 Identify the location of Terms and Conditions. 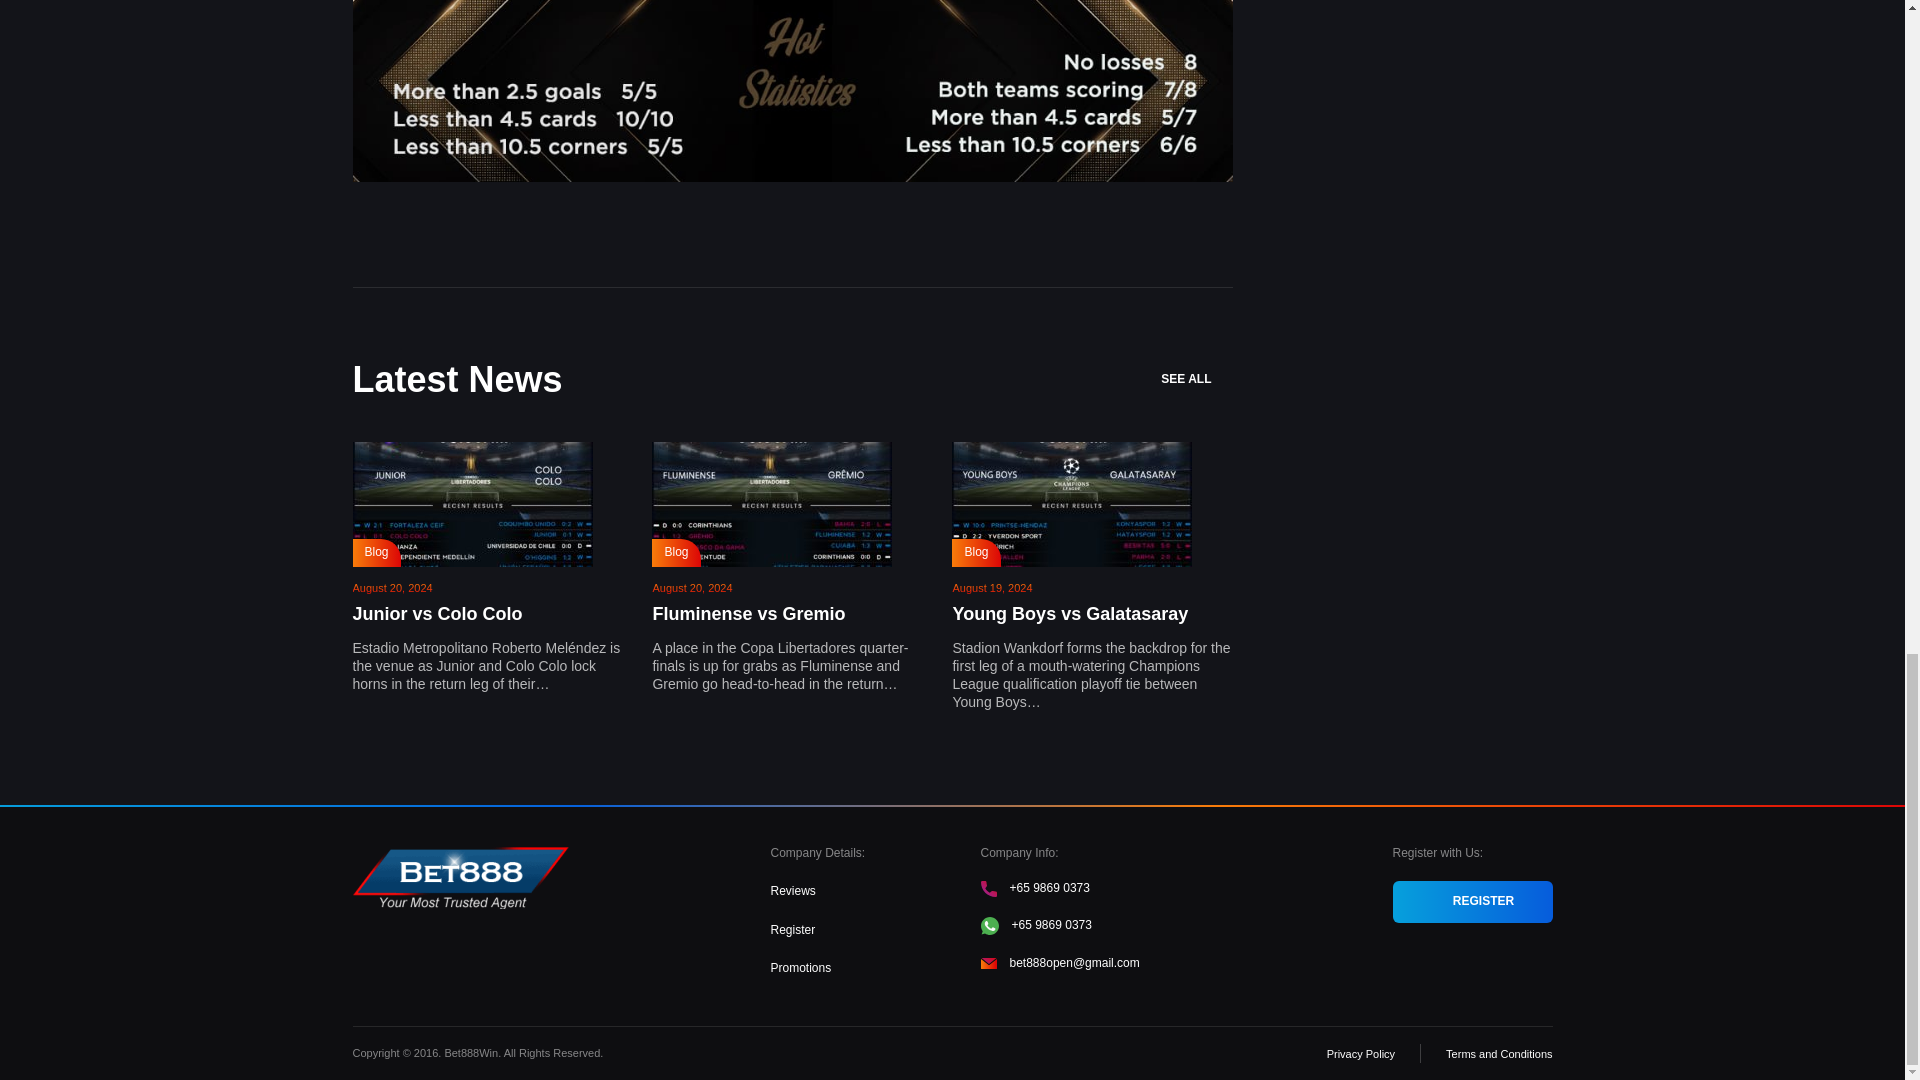
(1498, 1053).